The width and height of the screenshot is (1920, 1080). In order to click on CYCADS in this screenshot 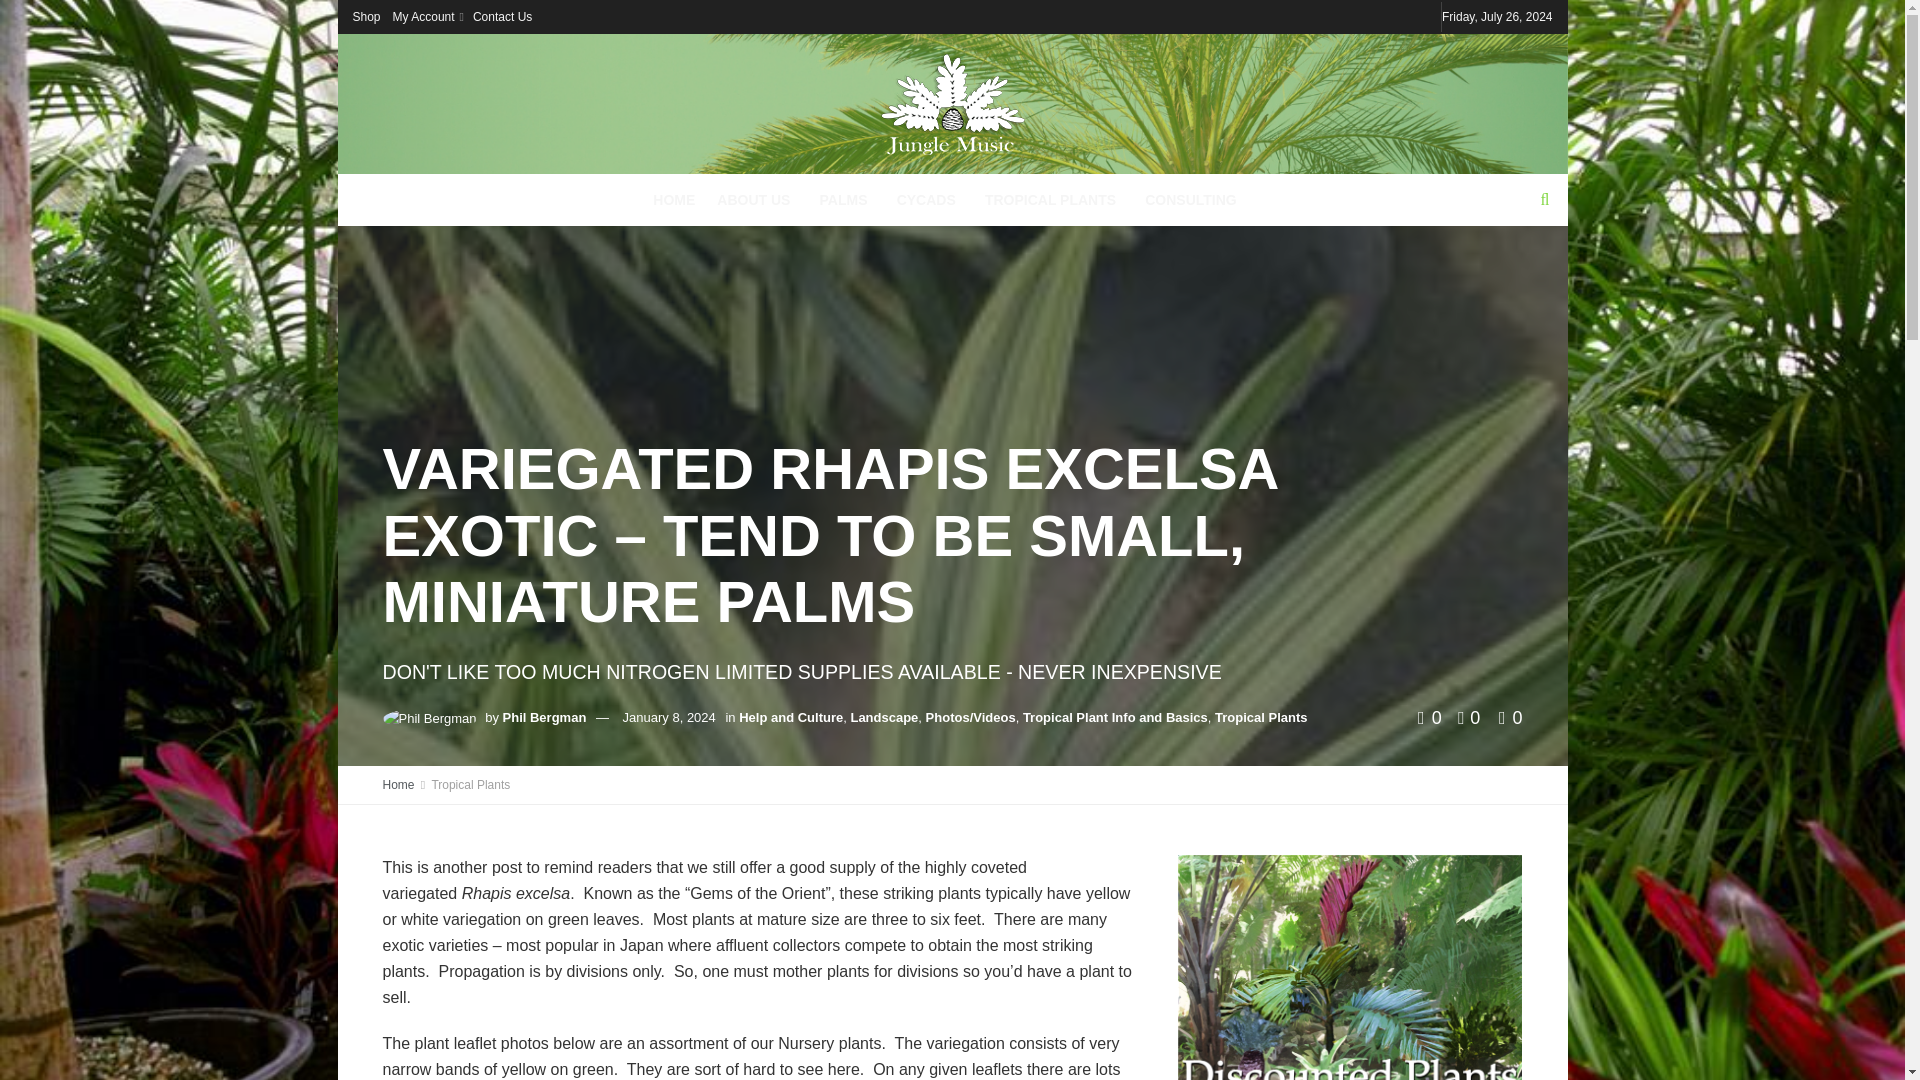, I will do `click(930, 199)`.